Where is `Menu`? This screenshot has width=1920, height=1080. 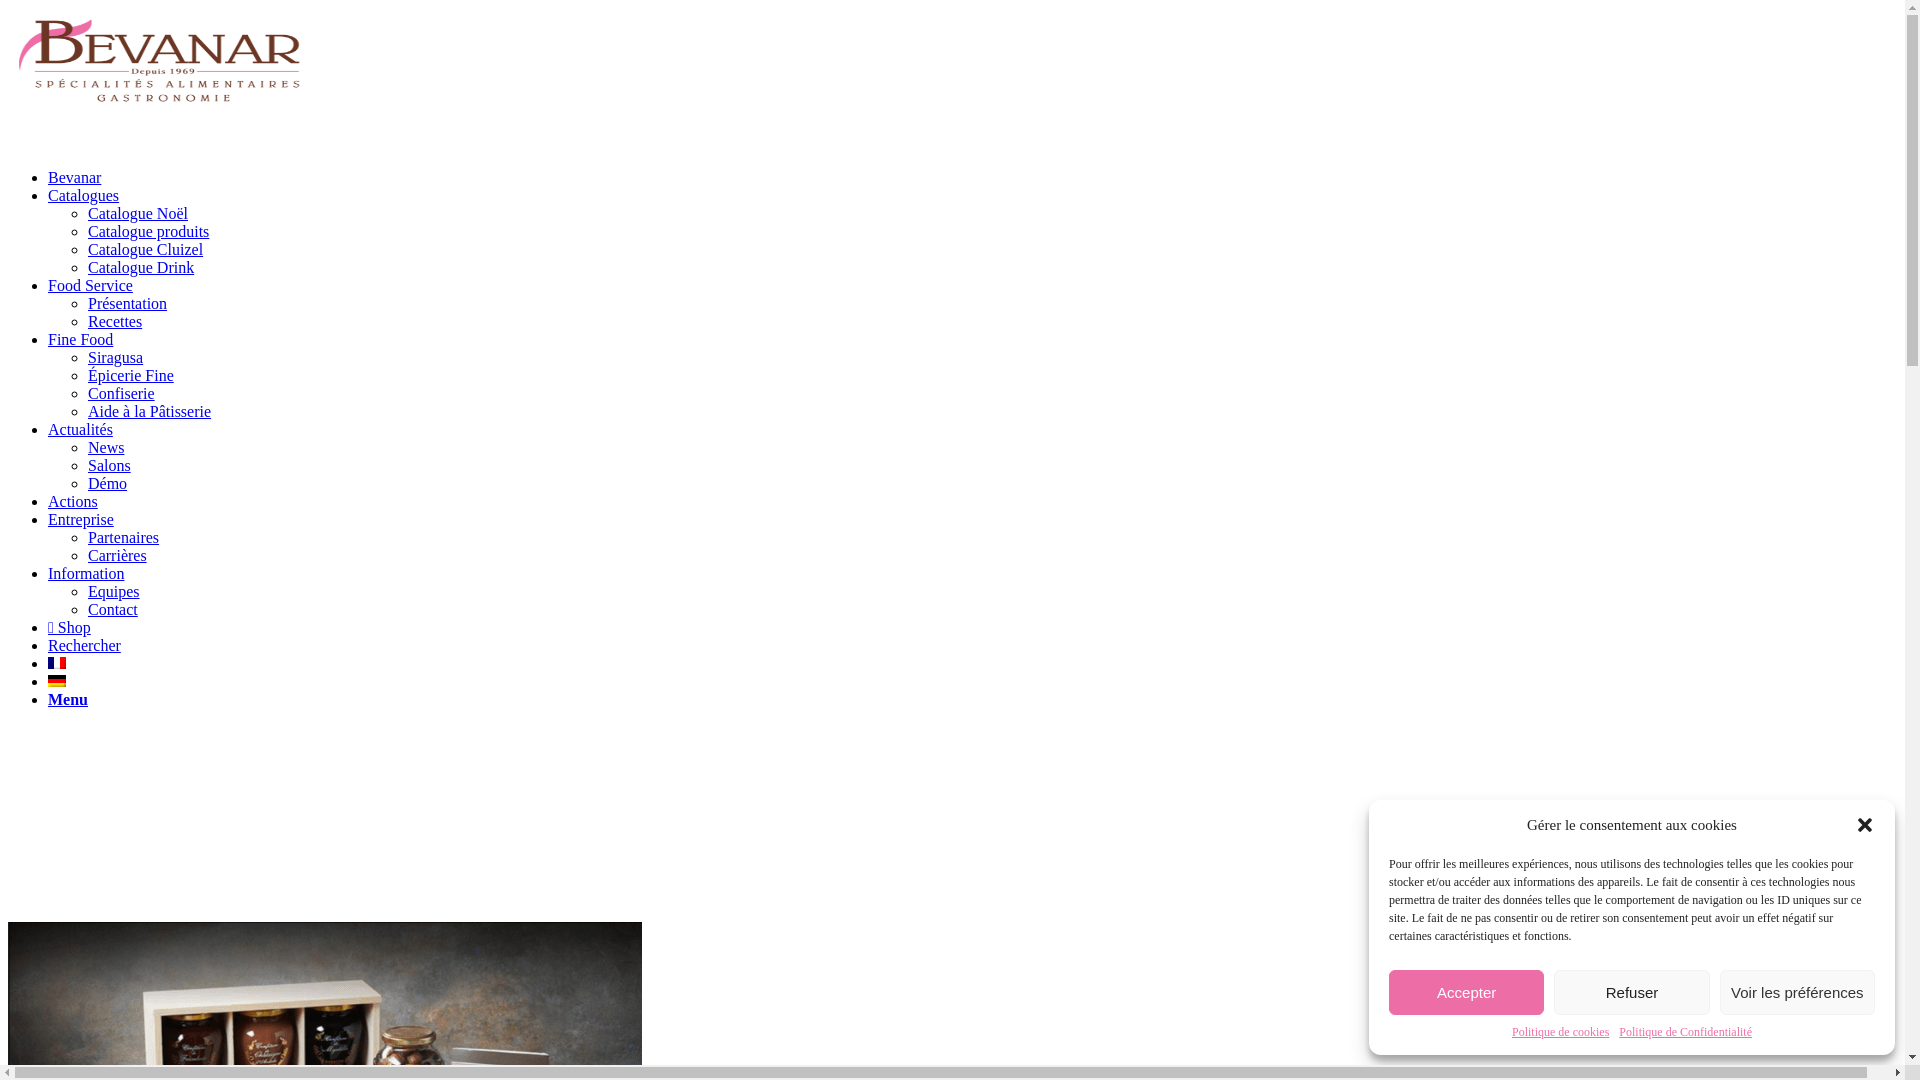
Menu is located at coordinates (68, 700).